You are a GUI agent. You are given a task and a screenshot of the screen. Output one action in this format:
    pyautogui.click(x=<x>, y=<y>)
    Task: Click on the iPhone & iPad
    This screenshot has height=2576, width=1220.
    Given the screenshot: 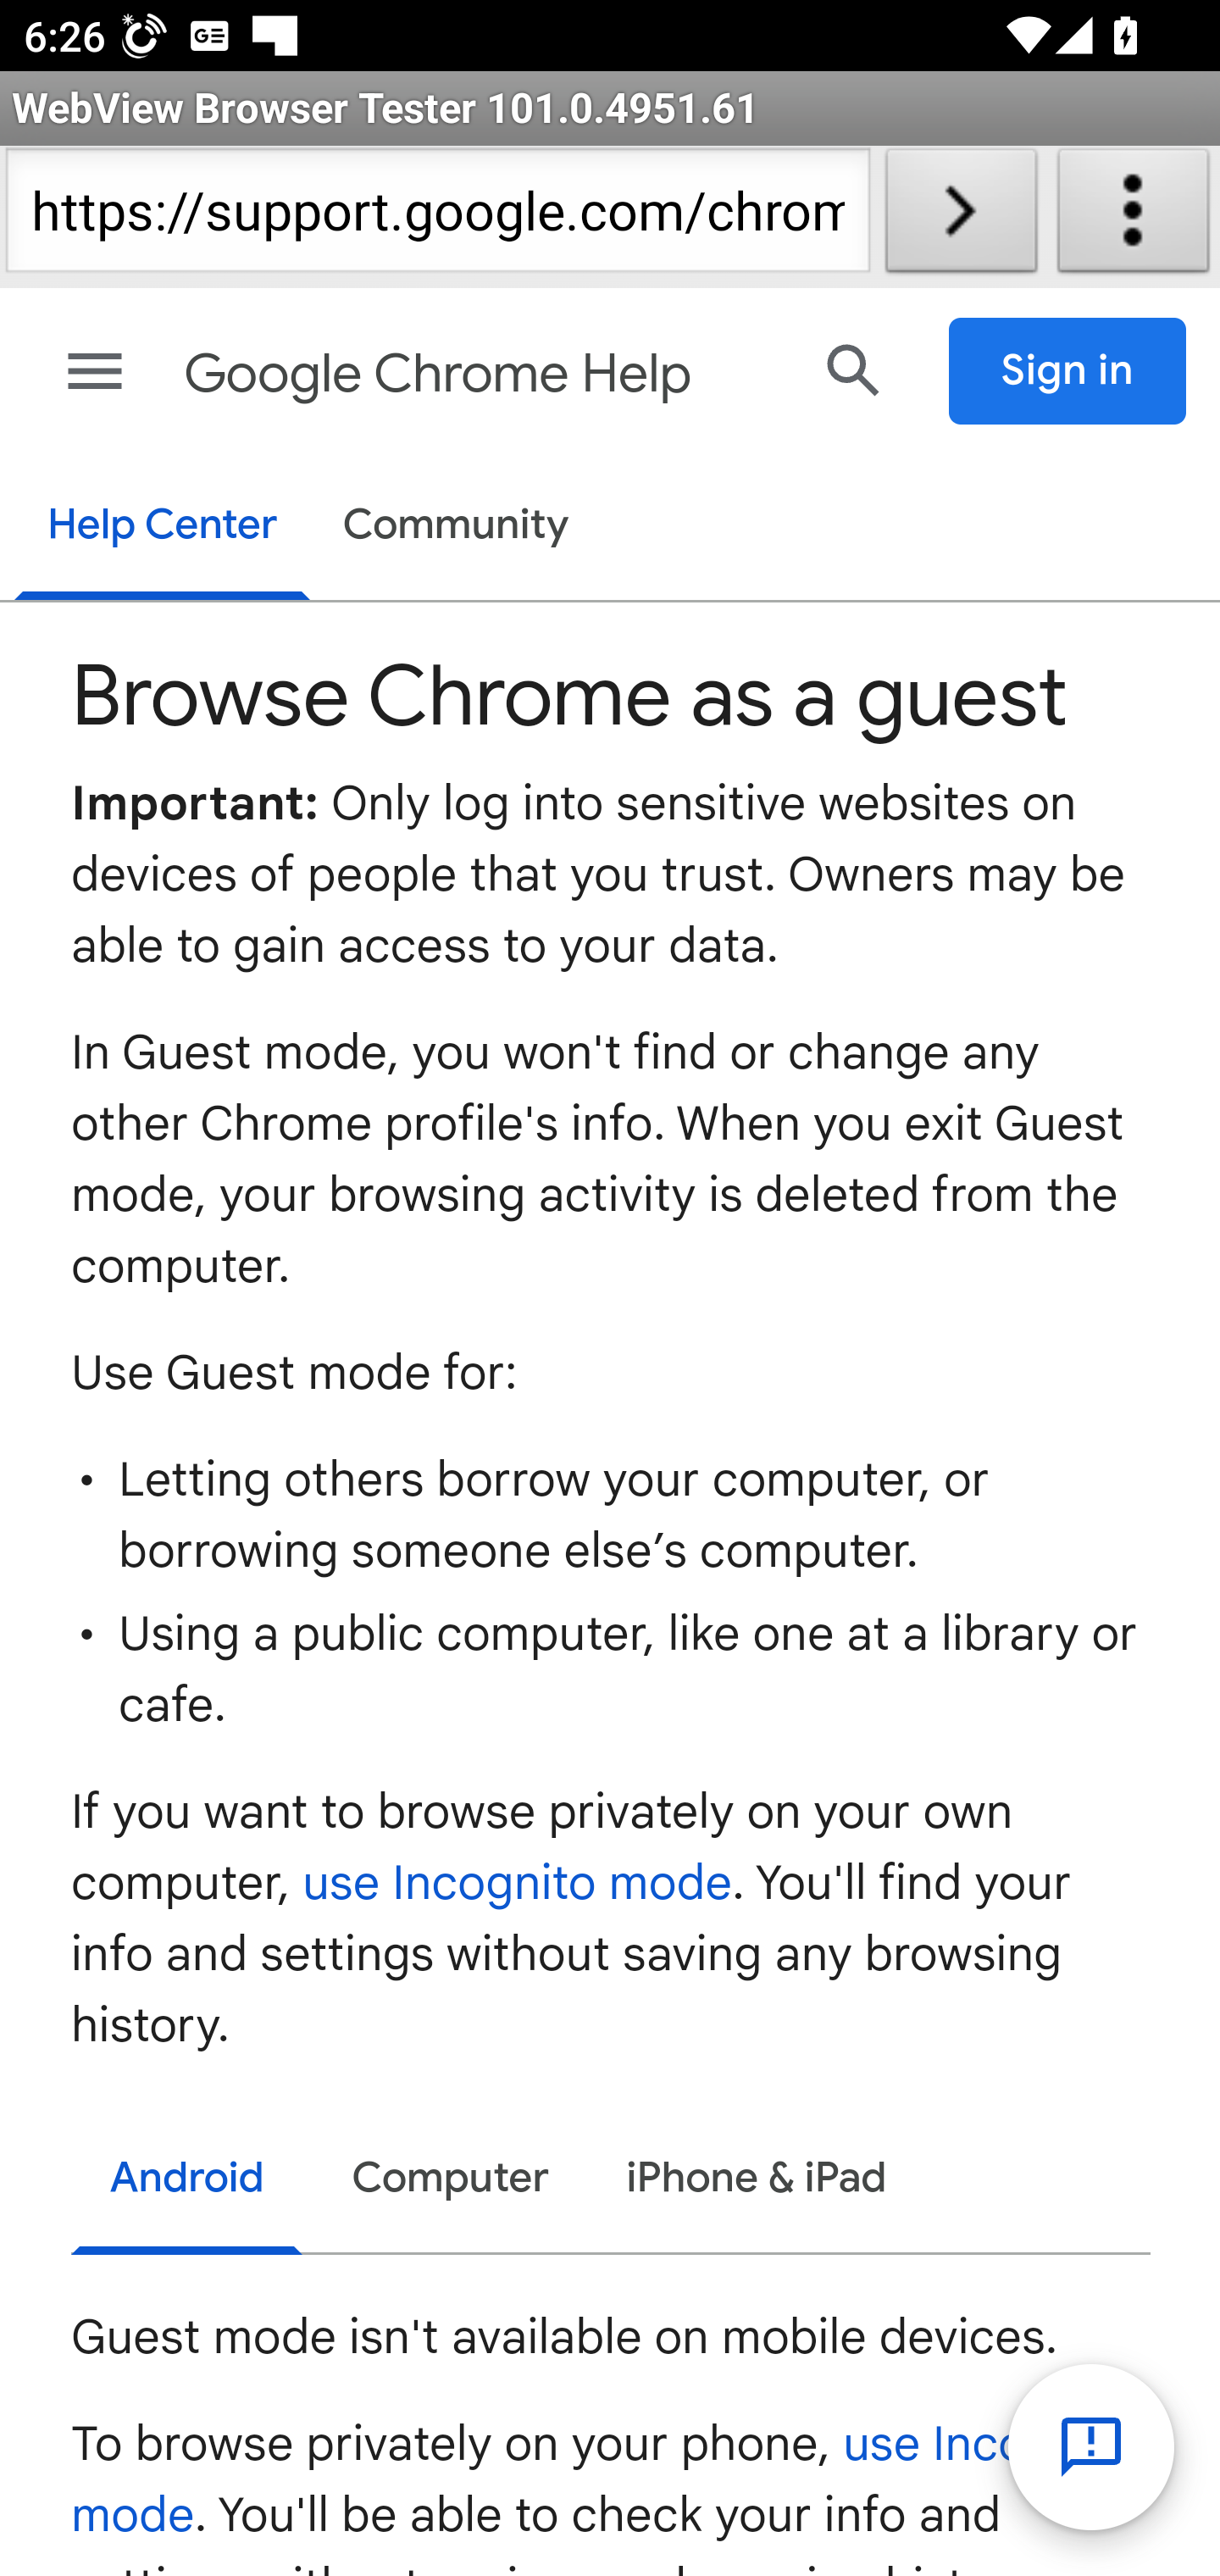 What is the action you would take?
    pyautogui.click(x=757, y=2179)
    